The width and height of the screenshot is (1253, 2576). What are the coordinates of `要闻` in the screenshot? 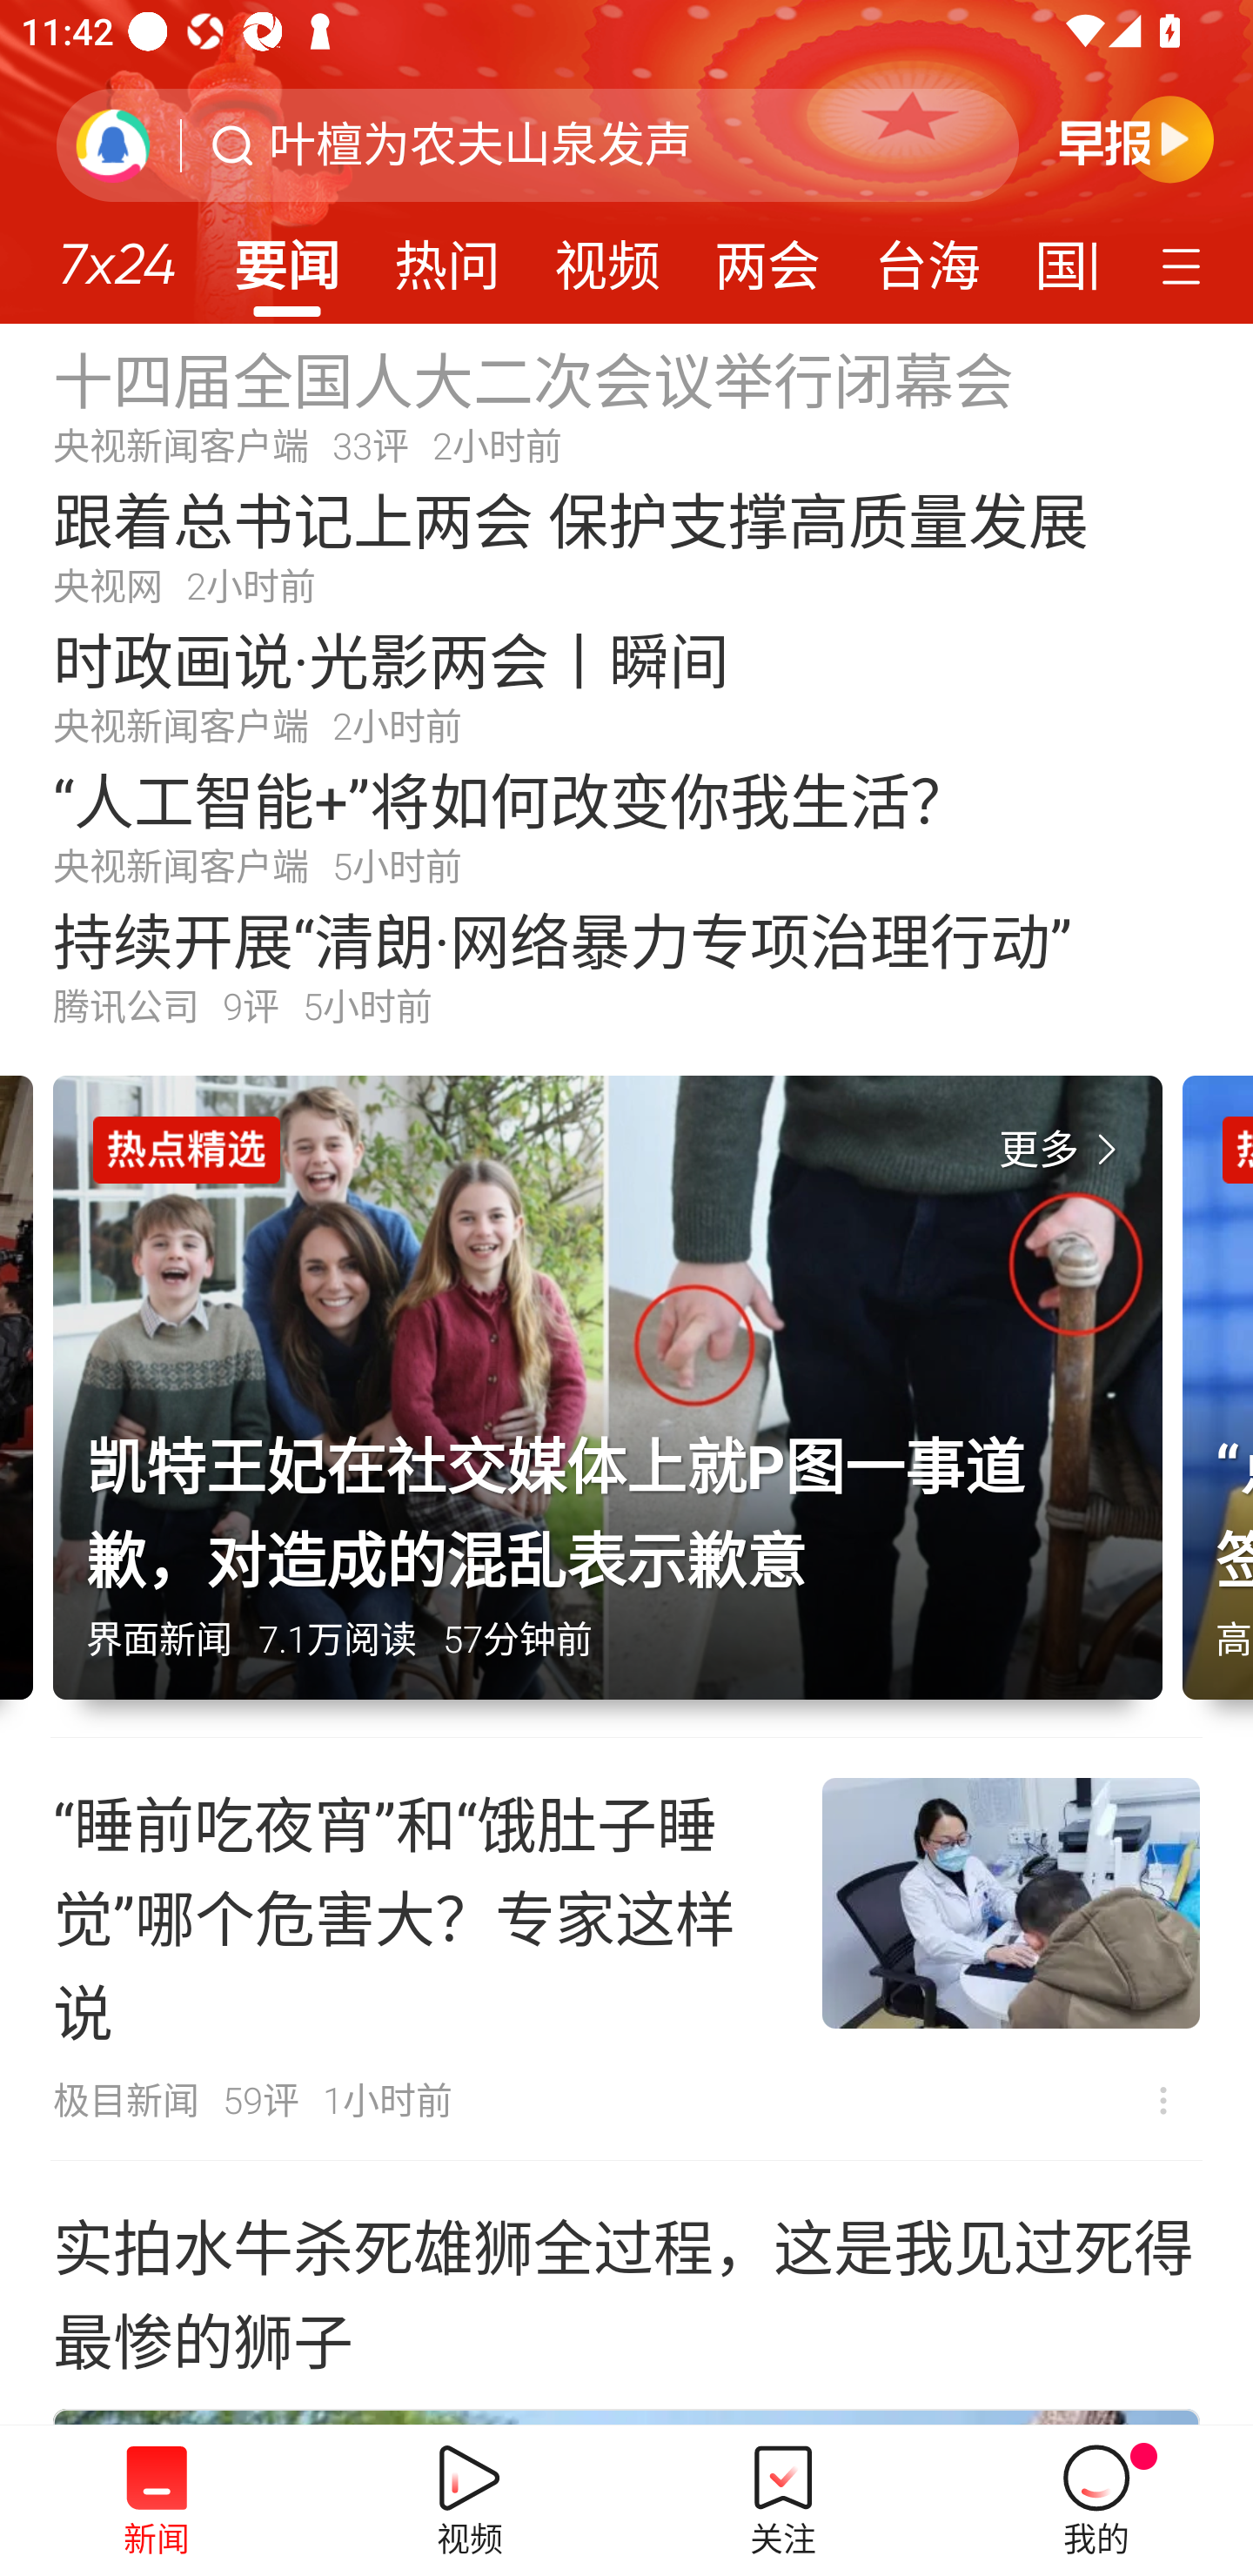 It's located at (286, 256).